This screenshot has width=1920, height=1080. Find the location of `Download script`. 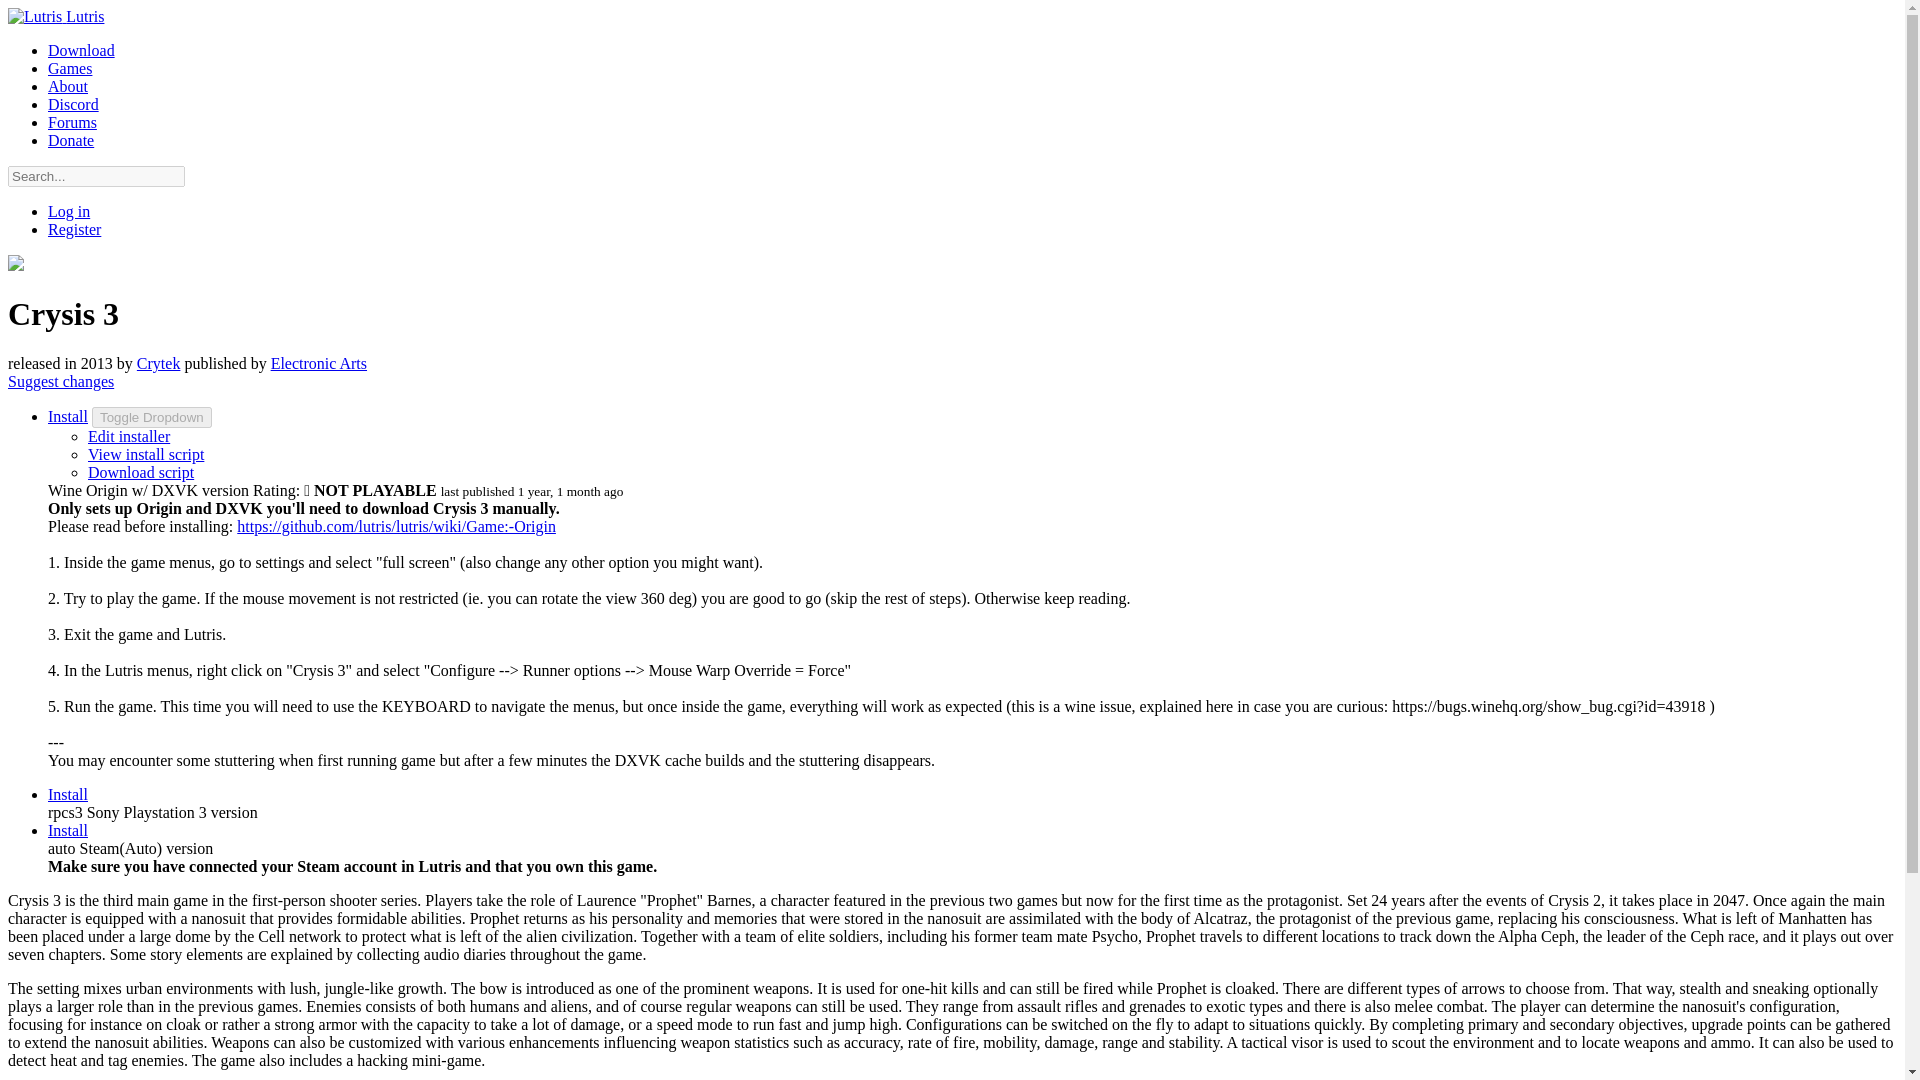

Download script is located at coordinates (140, 472).